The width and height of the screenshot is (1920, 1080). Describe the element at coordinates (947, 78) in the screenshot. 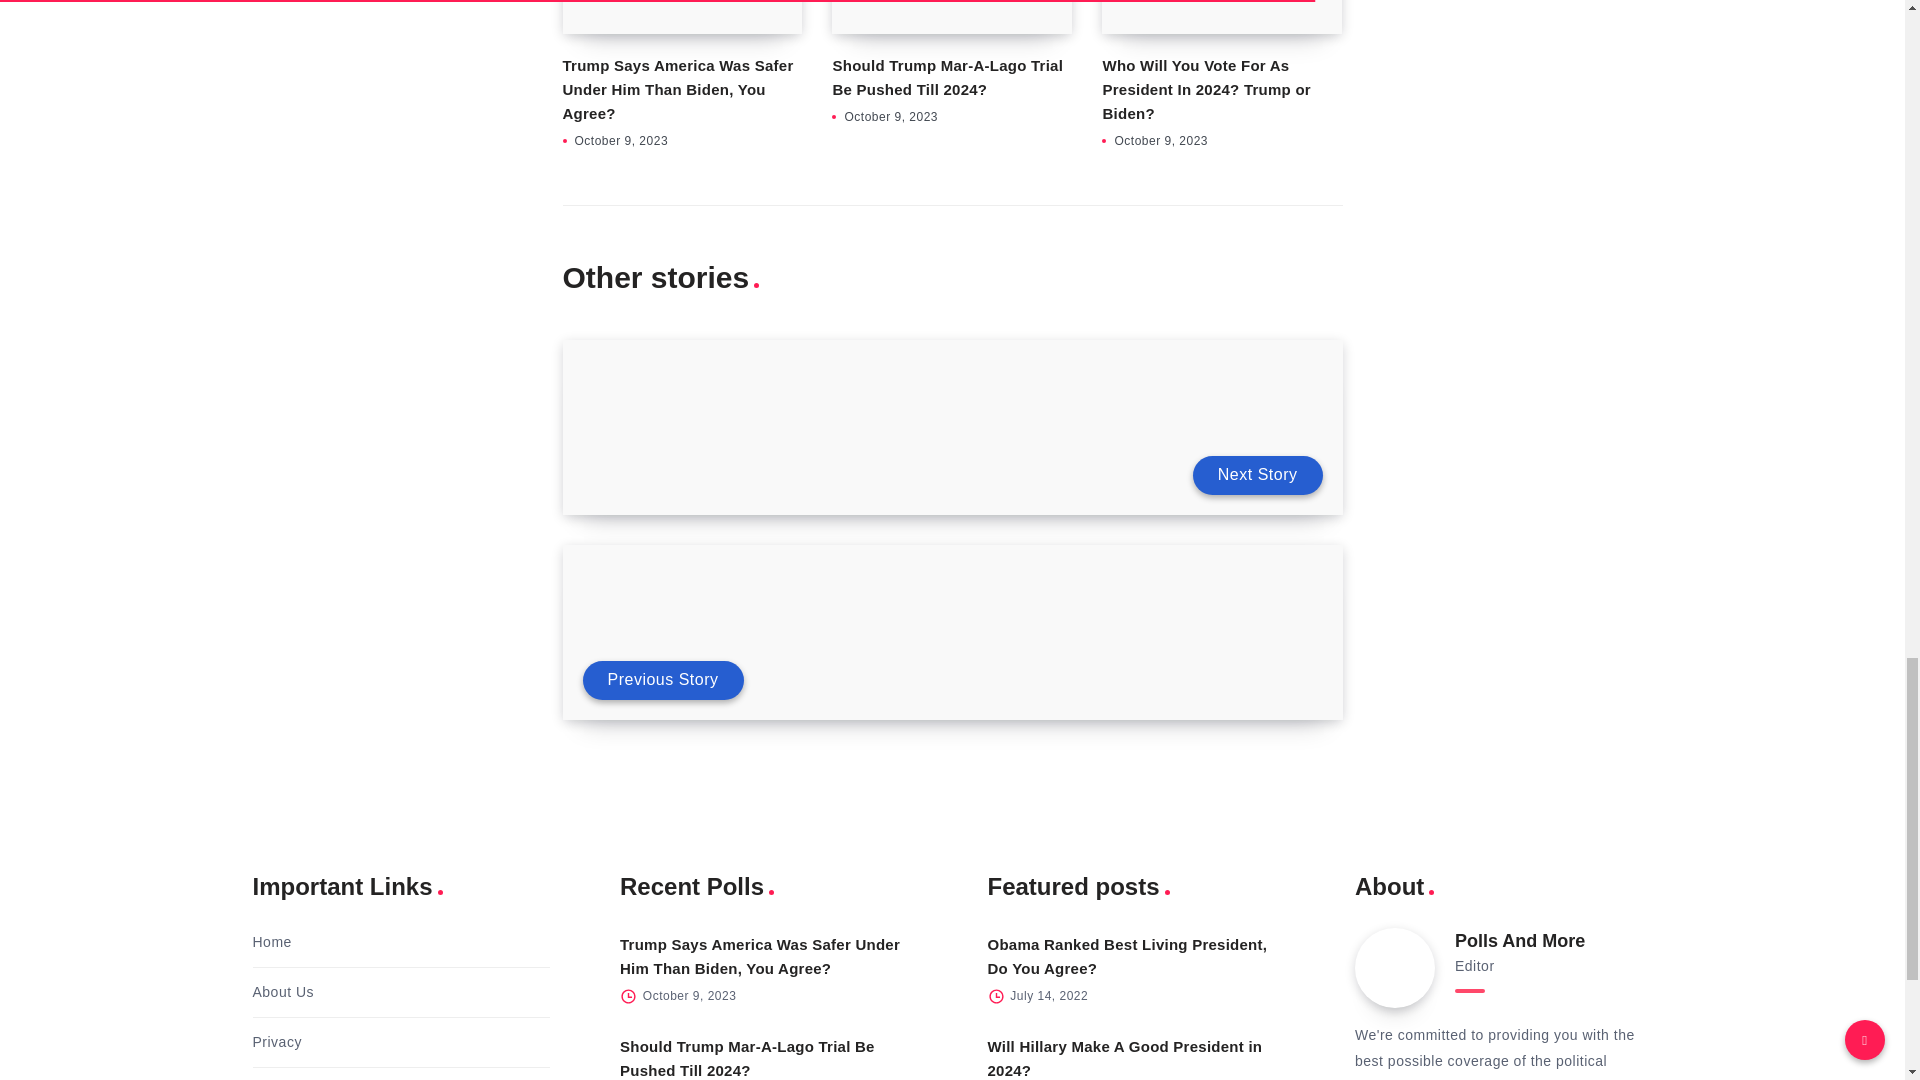

I see `Should Trump Mar-A-Lago Trial Be Pushed Till 2024?` at that location.